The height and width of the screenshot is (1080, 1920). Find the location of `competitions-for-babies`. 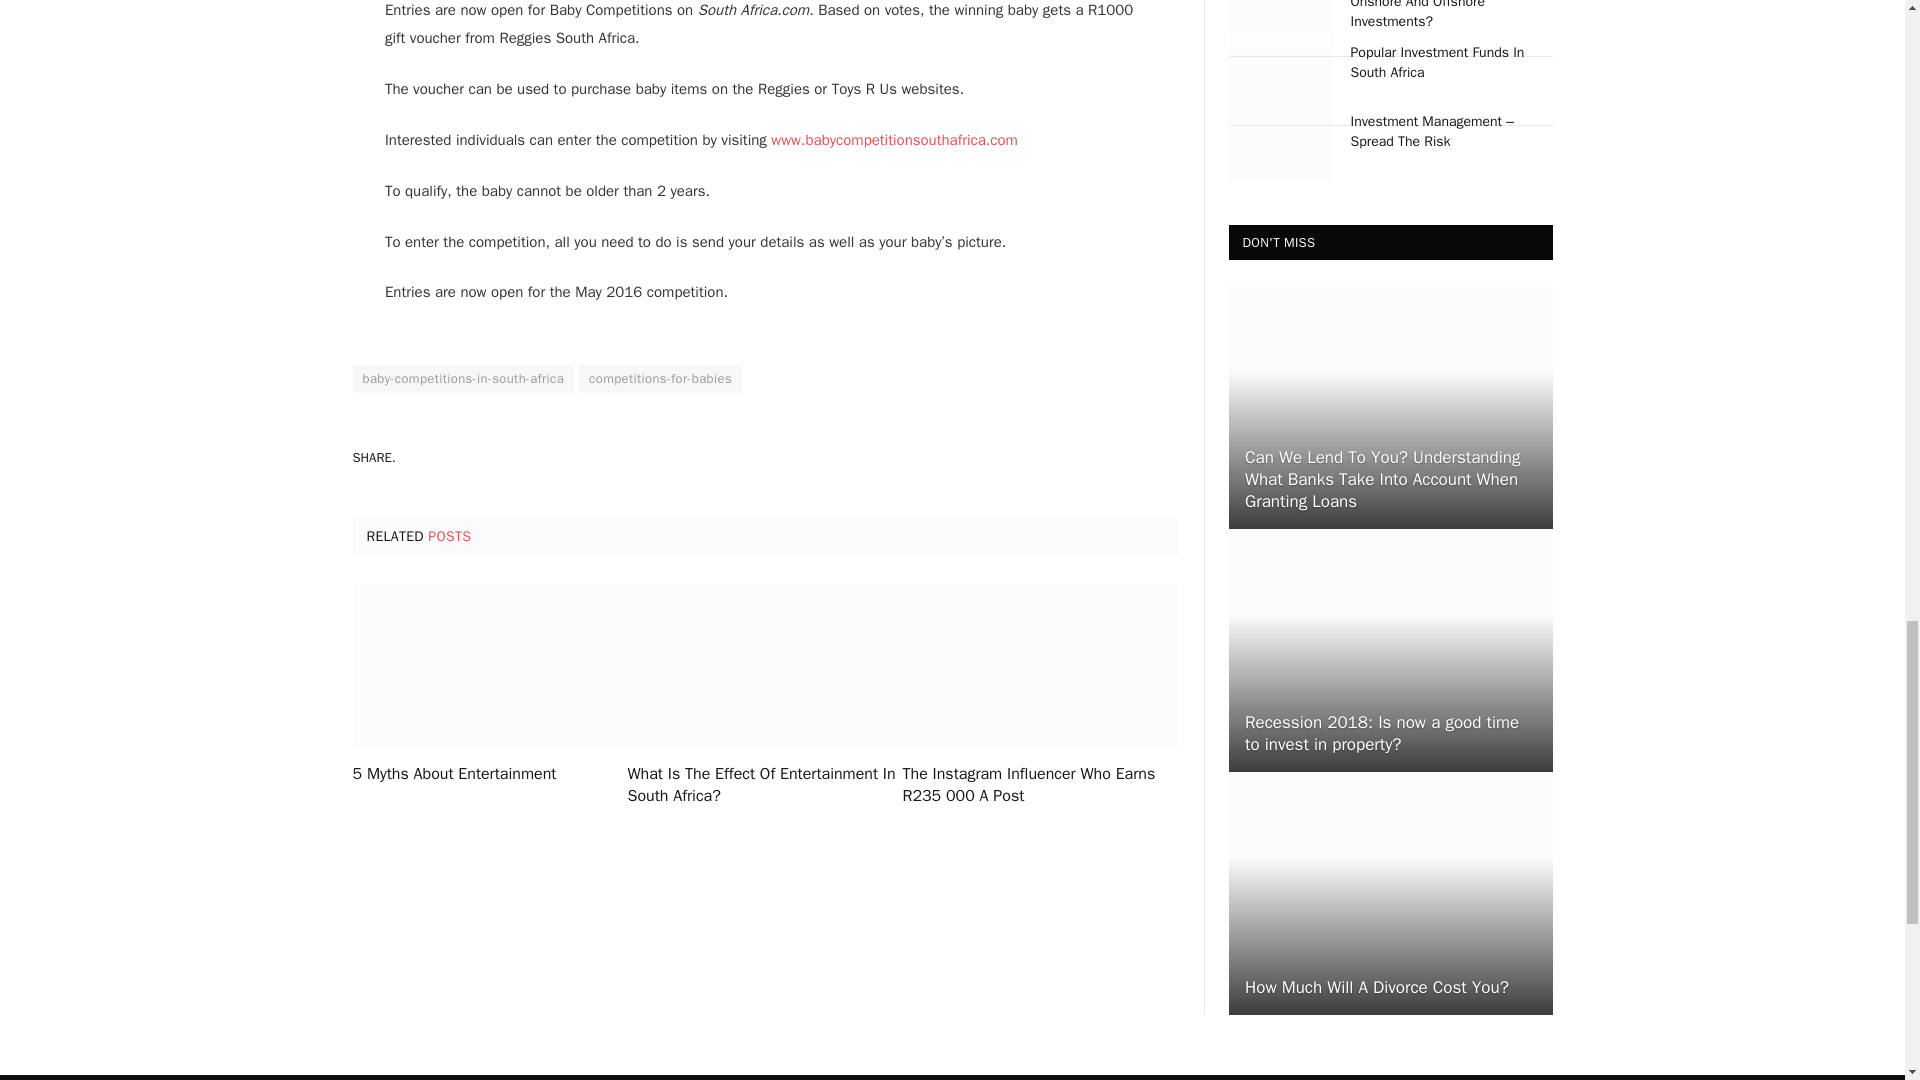

competitions-for-babies is located at coordinates (660, 379).